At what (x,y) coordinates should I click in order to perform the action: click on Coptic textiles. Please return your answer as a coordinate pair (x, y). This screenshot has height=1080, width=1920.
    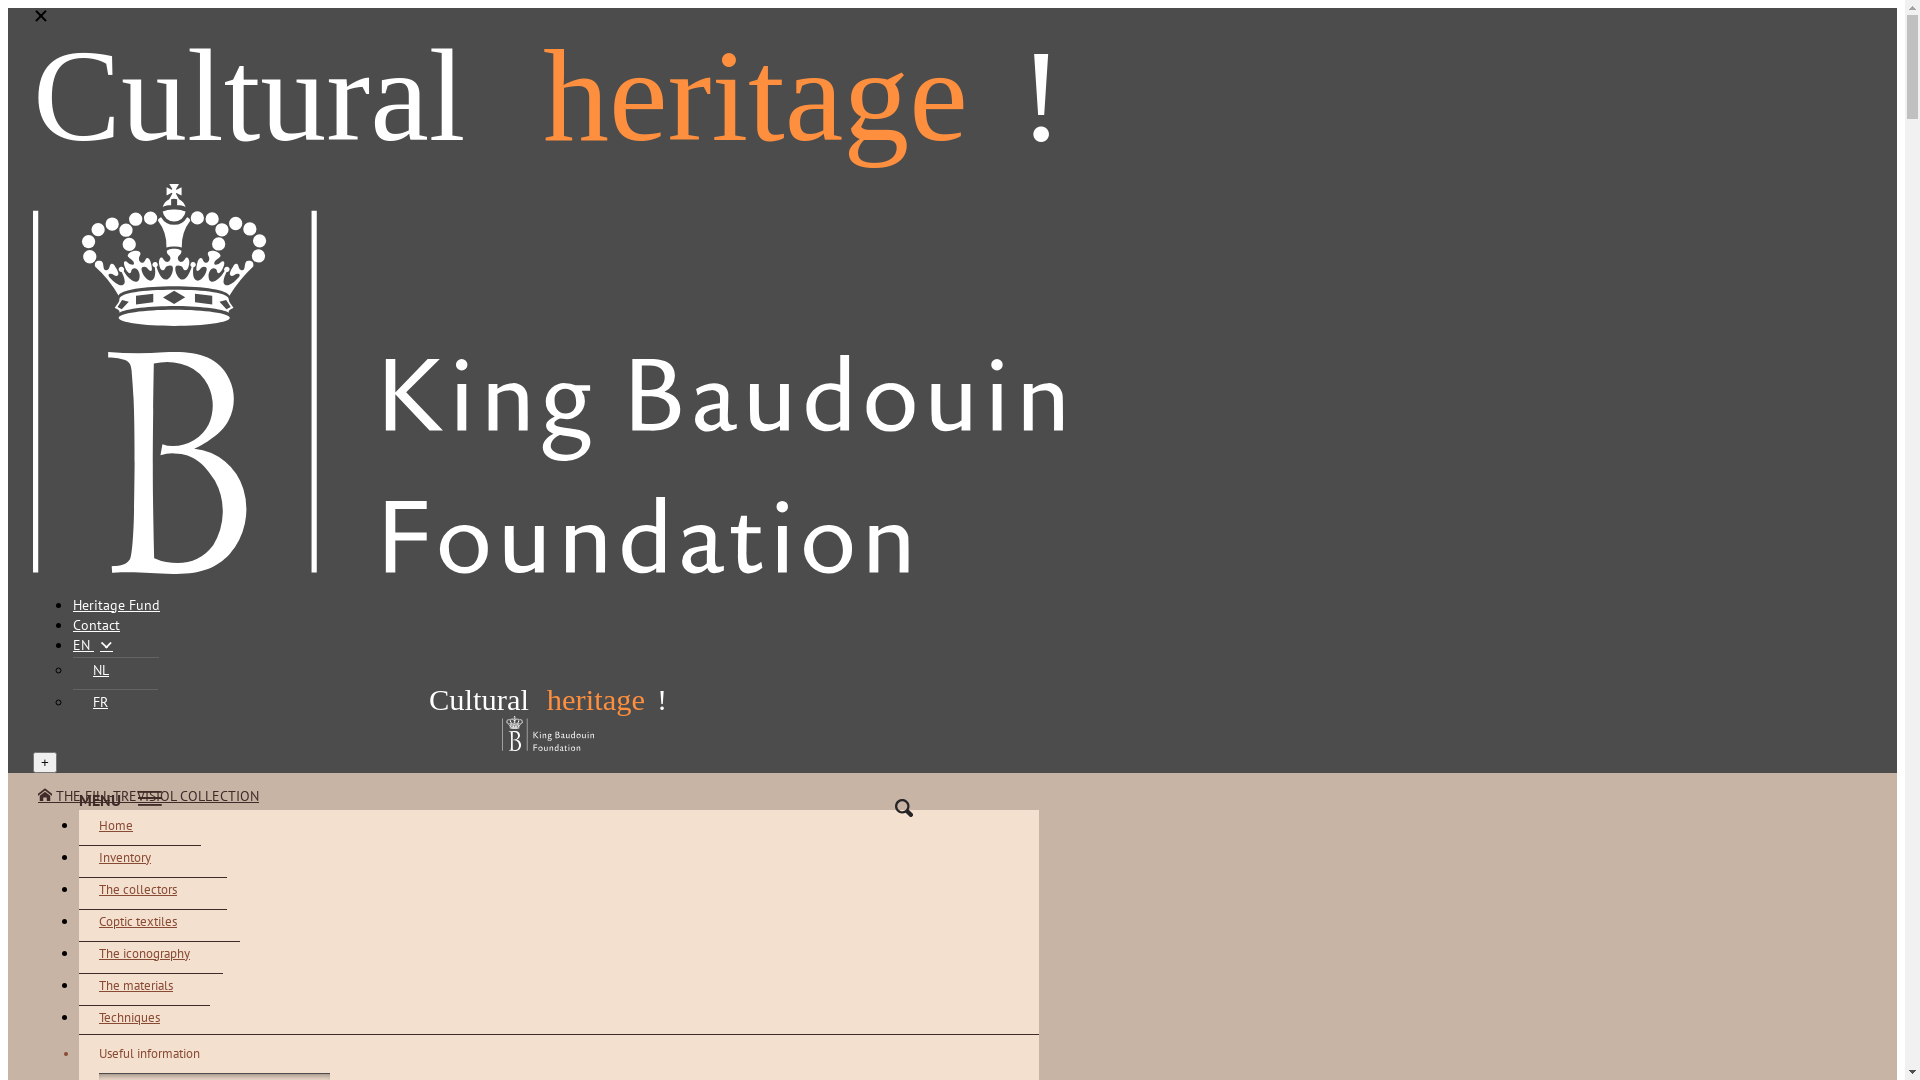
    Looking at the image, I should click on (153, 921).